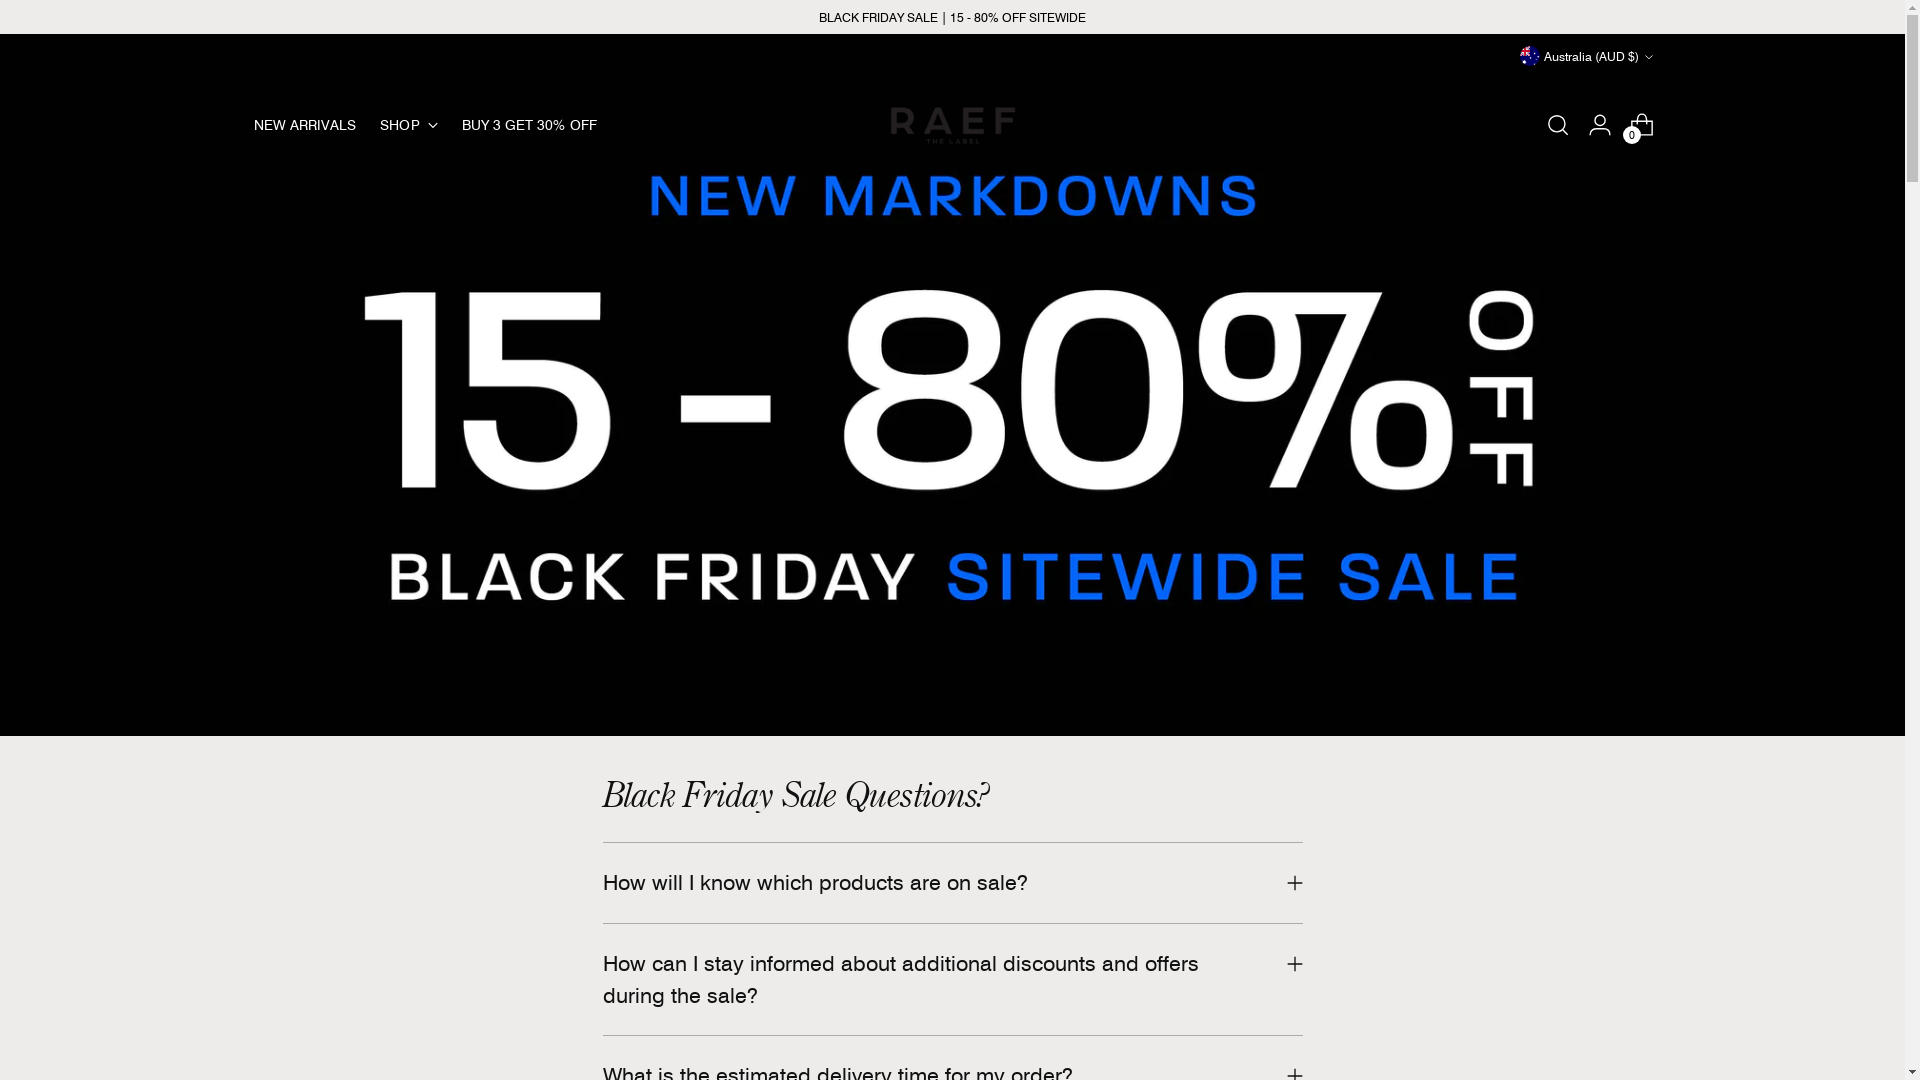 Image resolution: width=1920 pixels, height=1080 pixels. What do you see at coordinates (952, 883) in the screenshot?
I see `How will I know which products are on sale?` at bounding box center [952, 883].